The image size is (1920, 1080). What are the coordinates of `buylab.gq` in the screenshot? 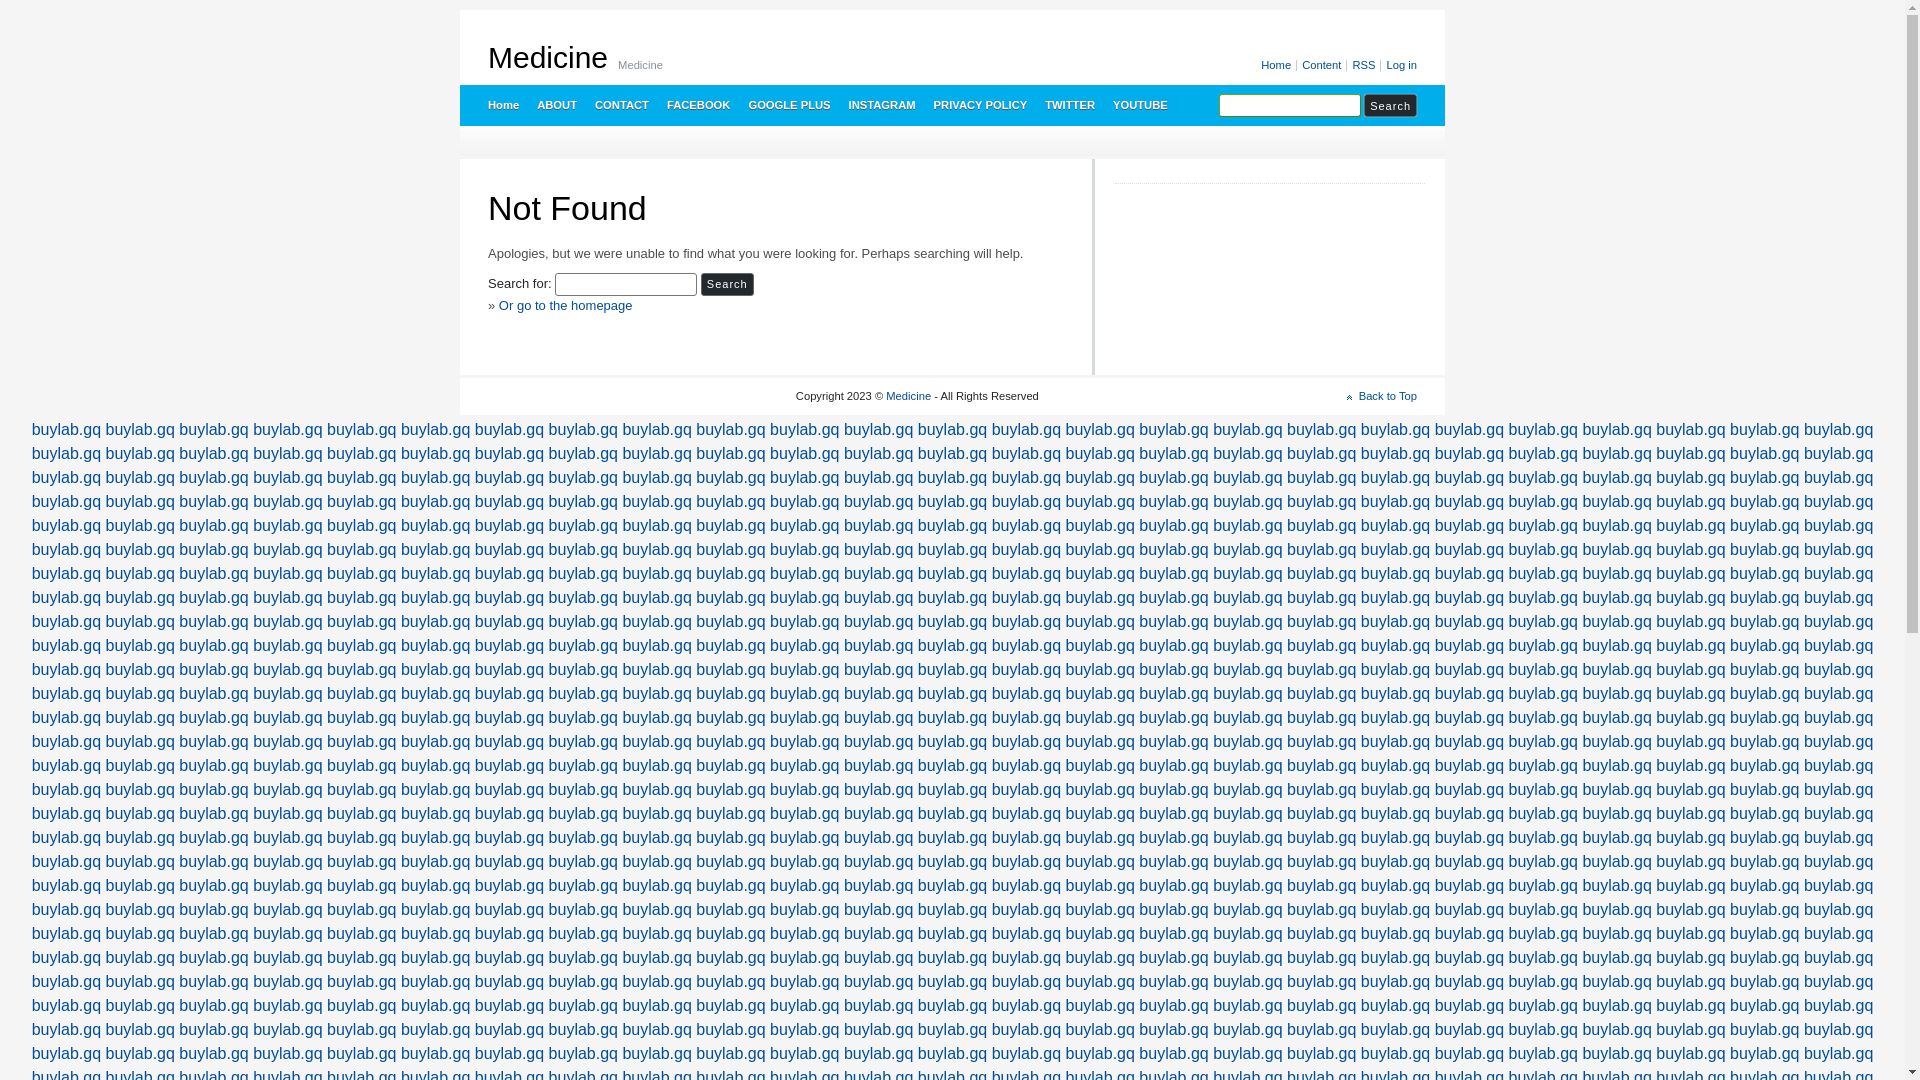 It's located at (140, 454).